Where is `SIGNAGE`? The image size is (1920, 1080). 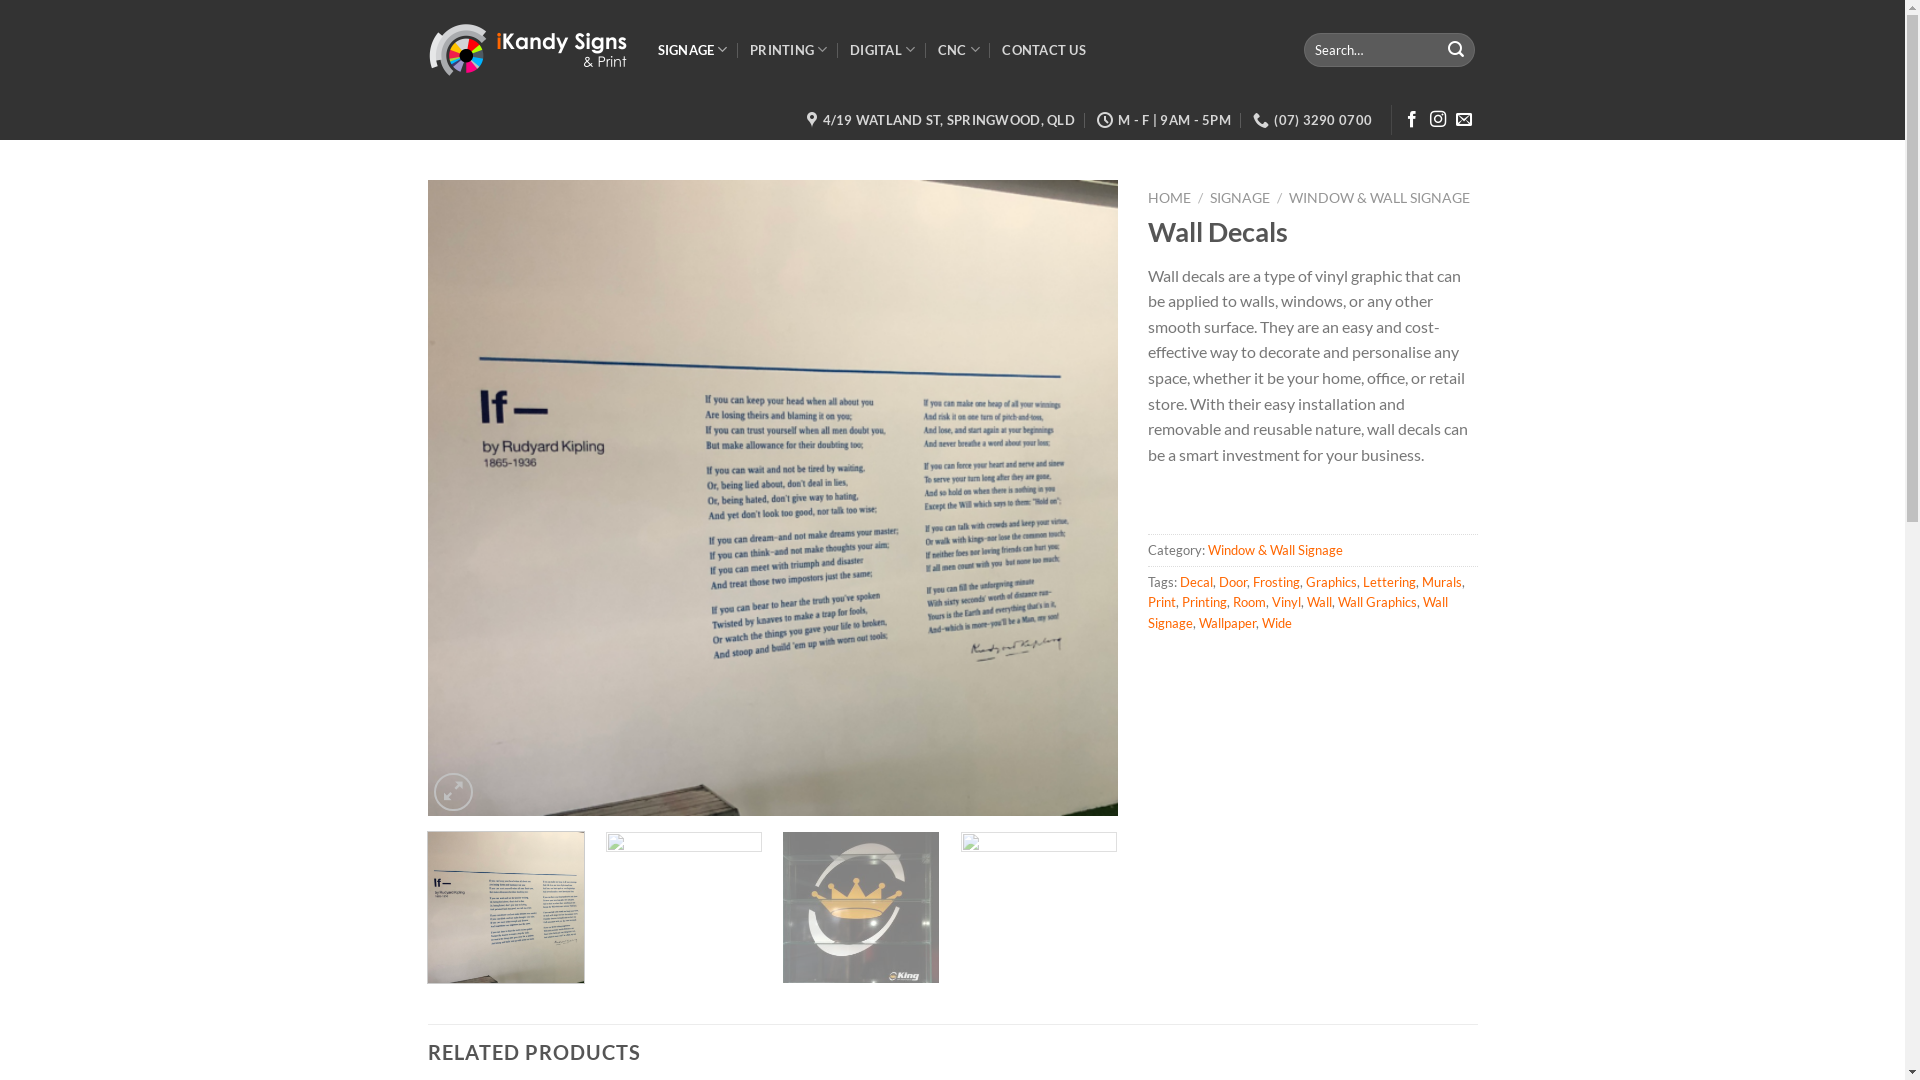 SIGNAGE is located at coordinates (693, 50).